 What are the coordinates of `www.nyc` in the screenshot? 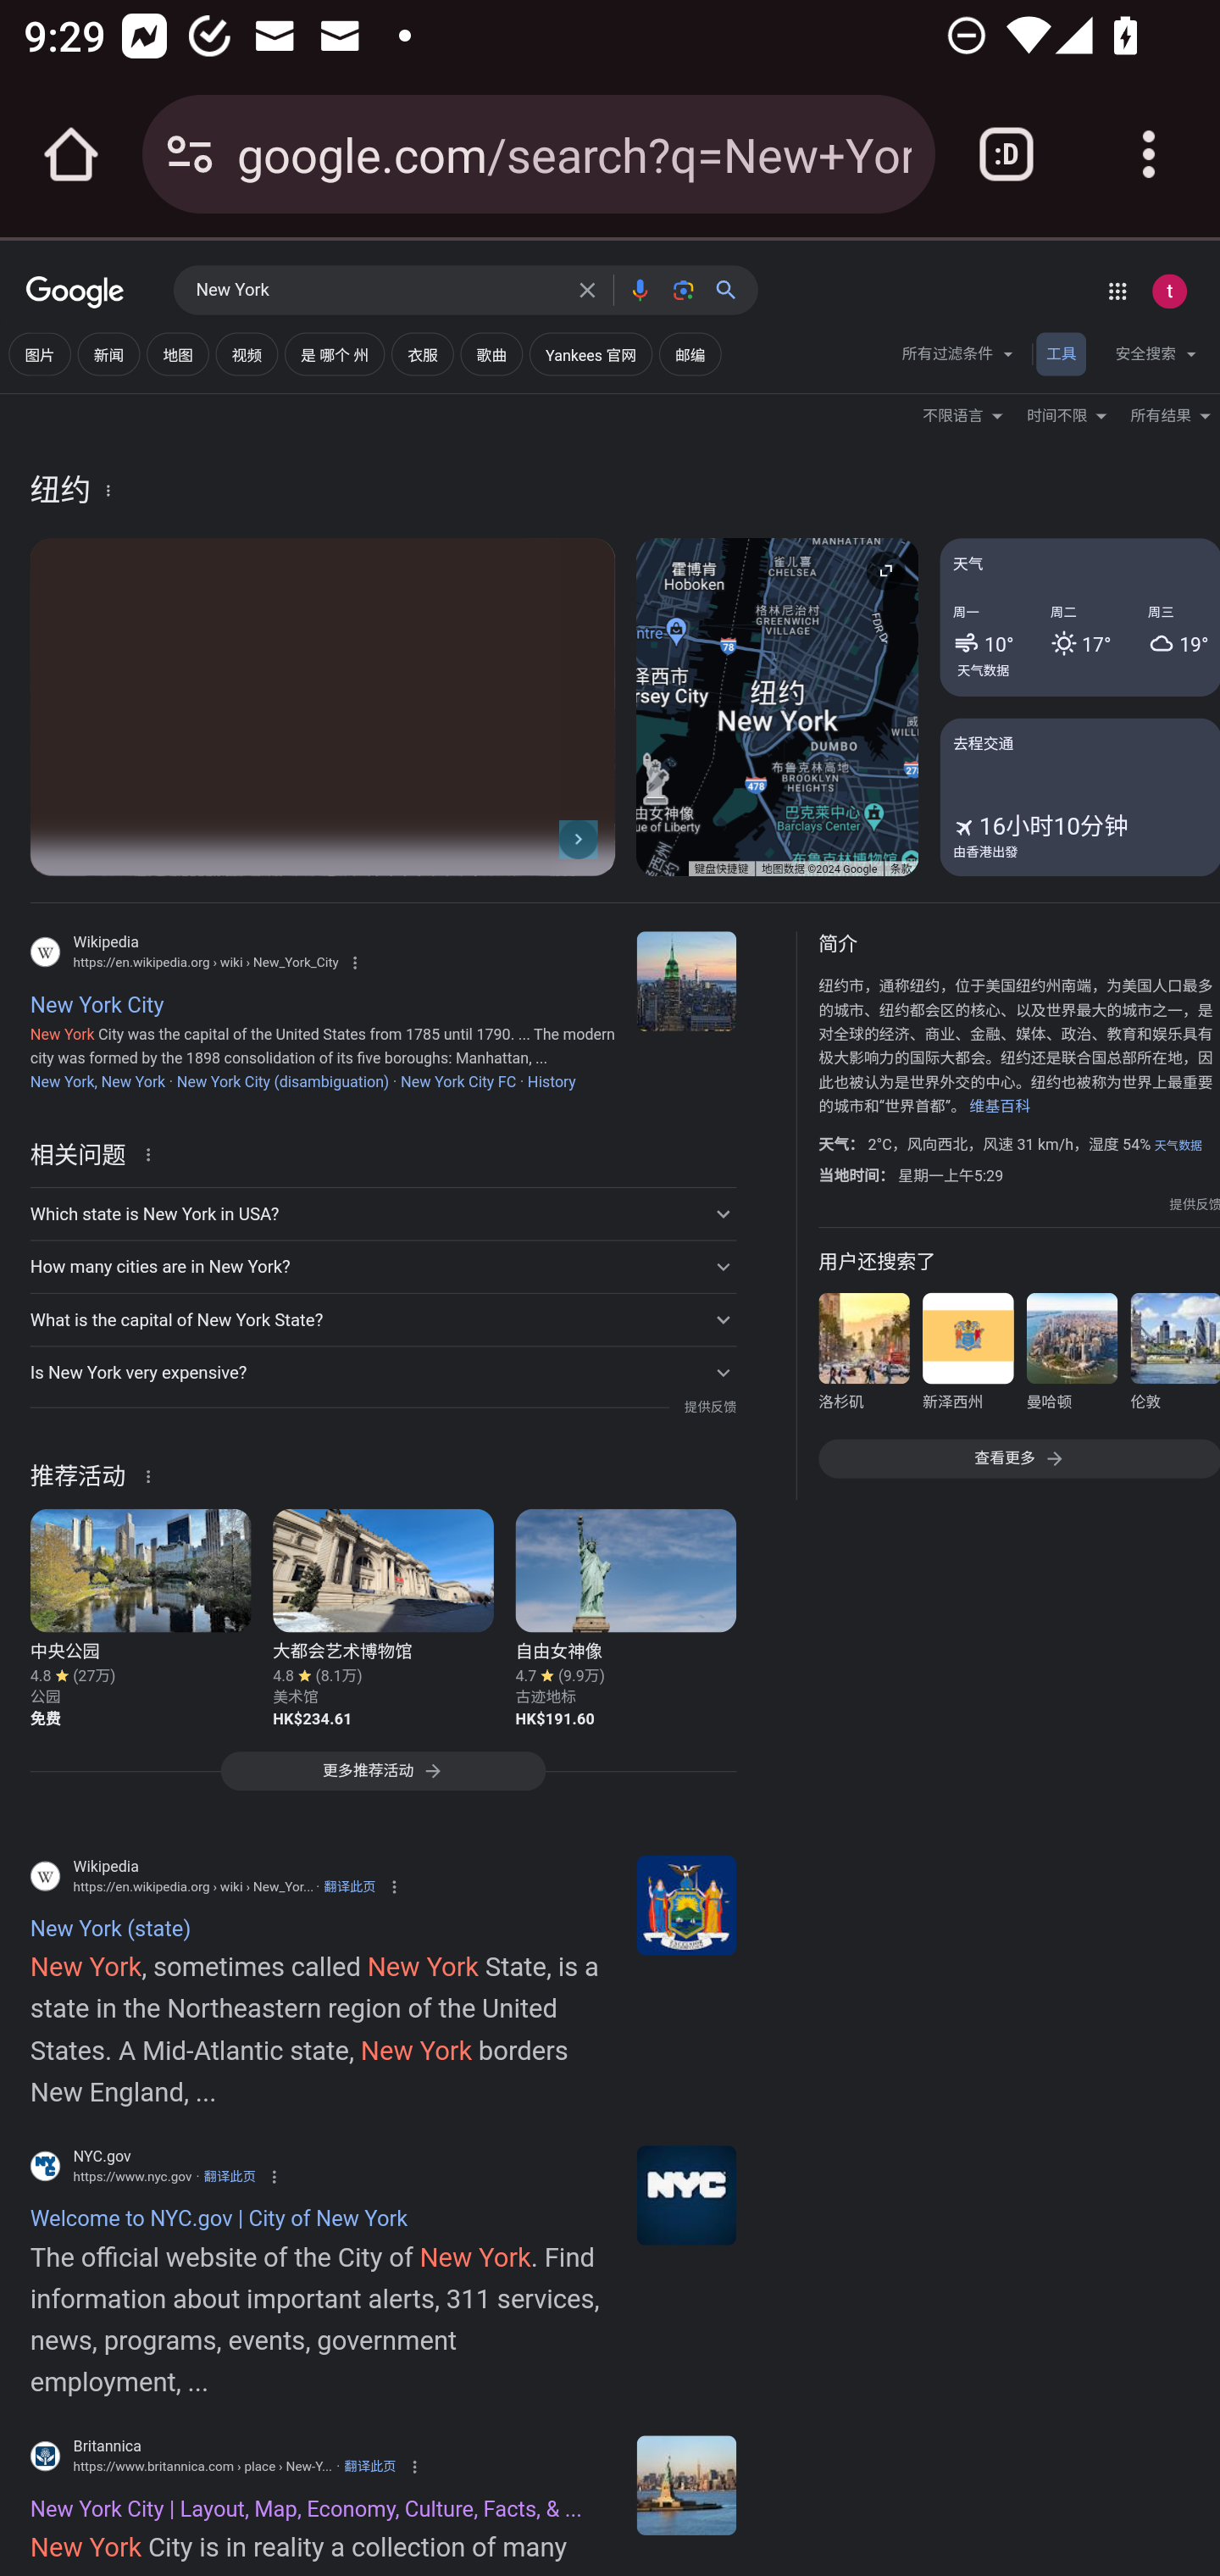 It's located at (686, 2196).